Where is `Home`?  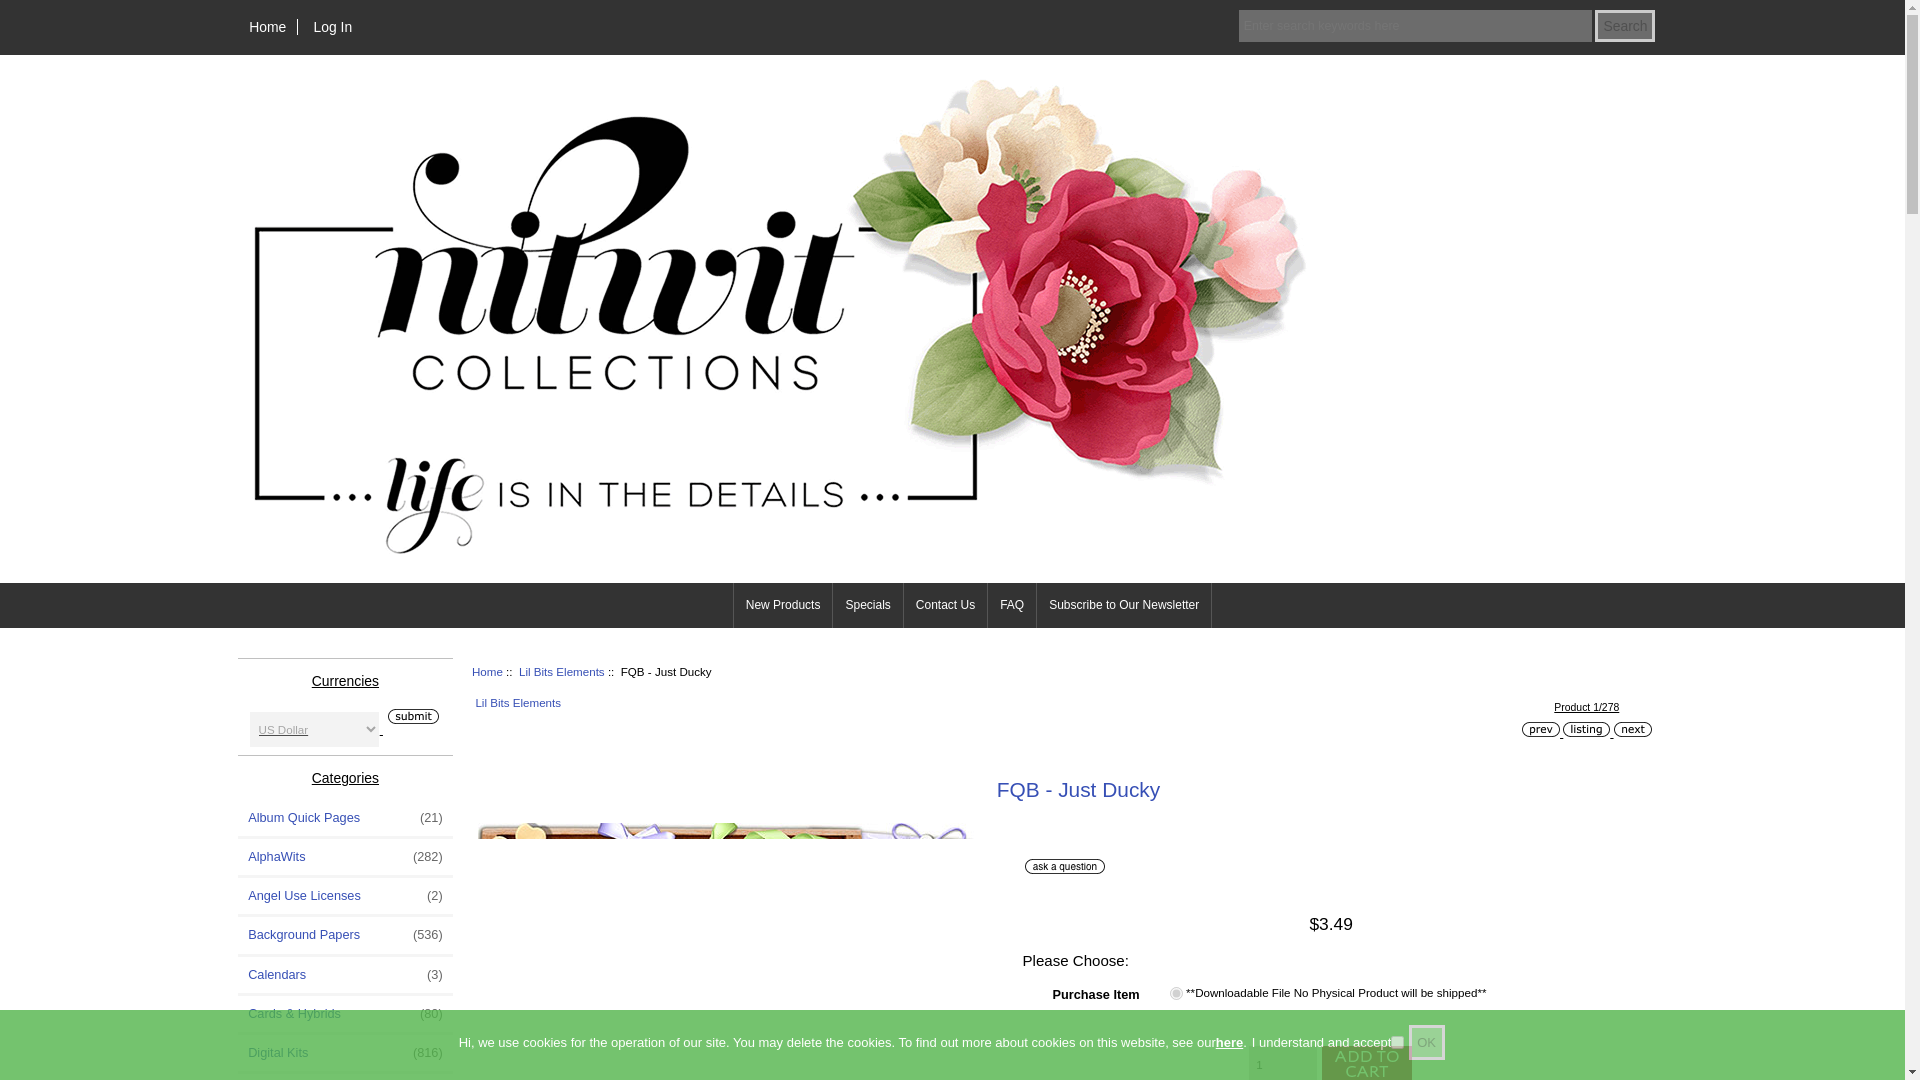
Home is located at coordinates (268, 26).